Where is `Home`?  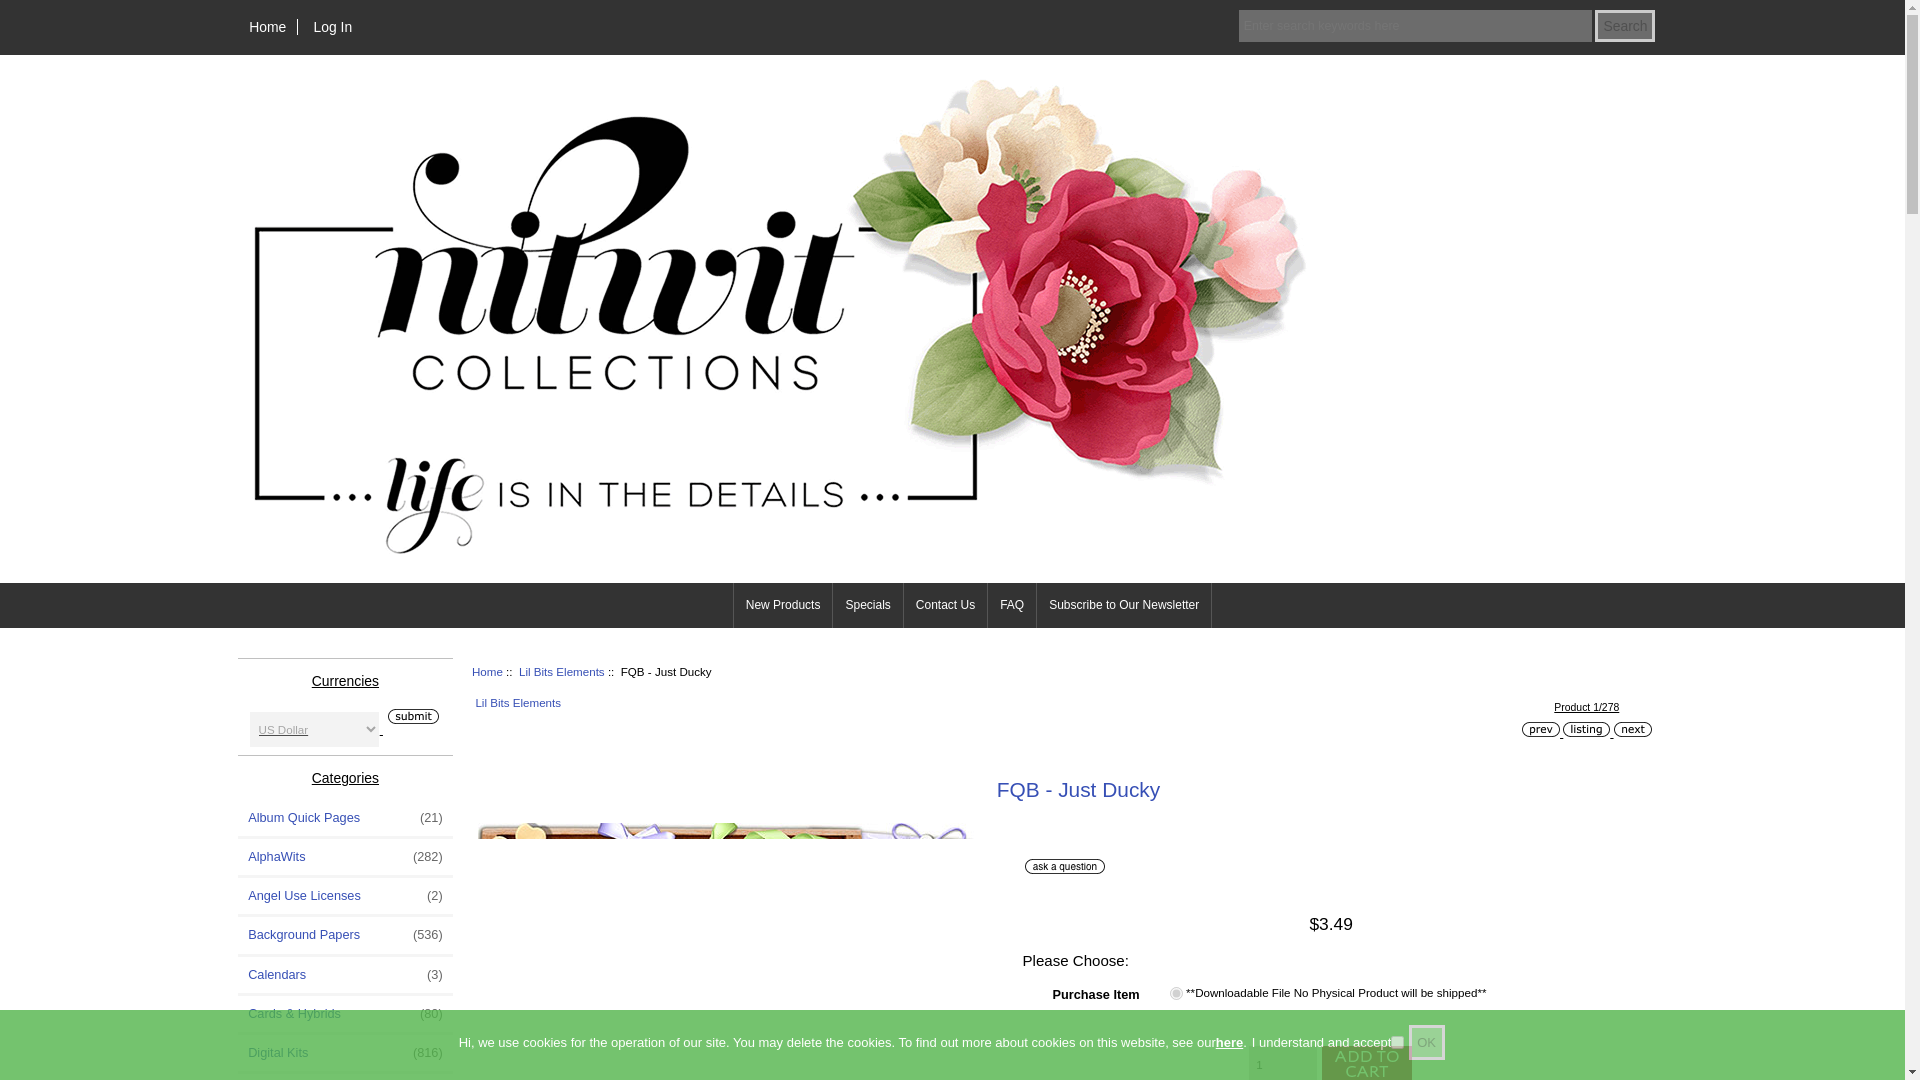
Home is located at coordinates (268, 26).